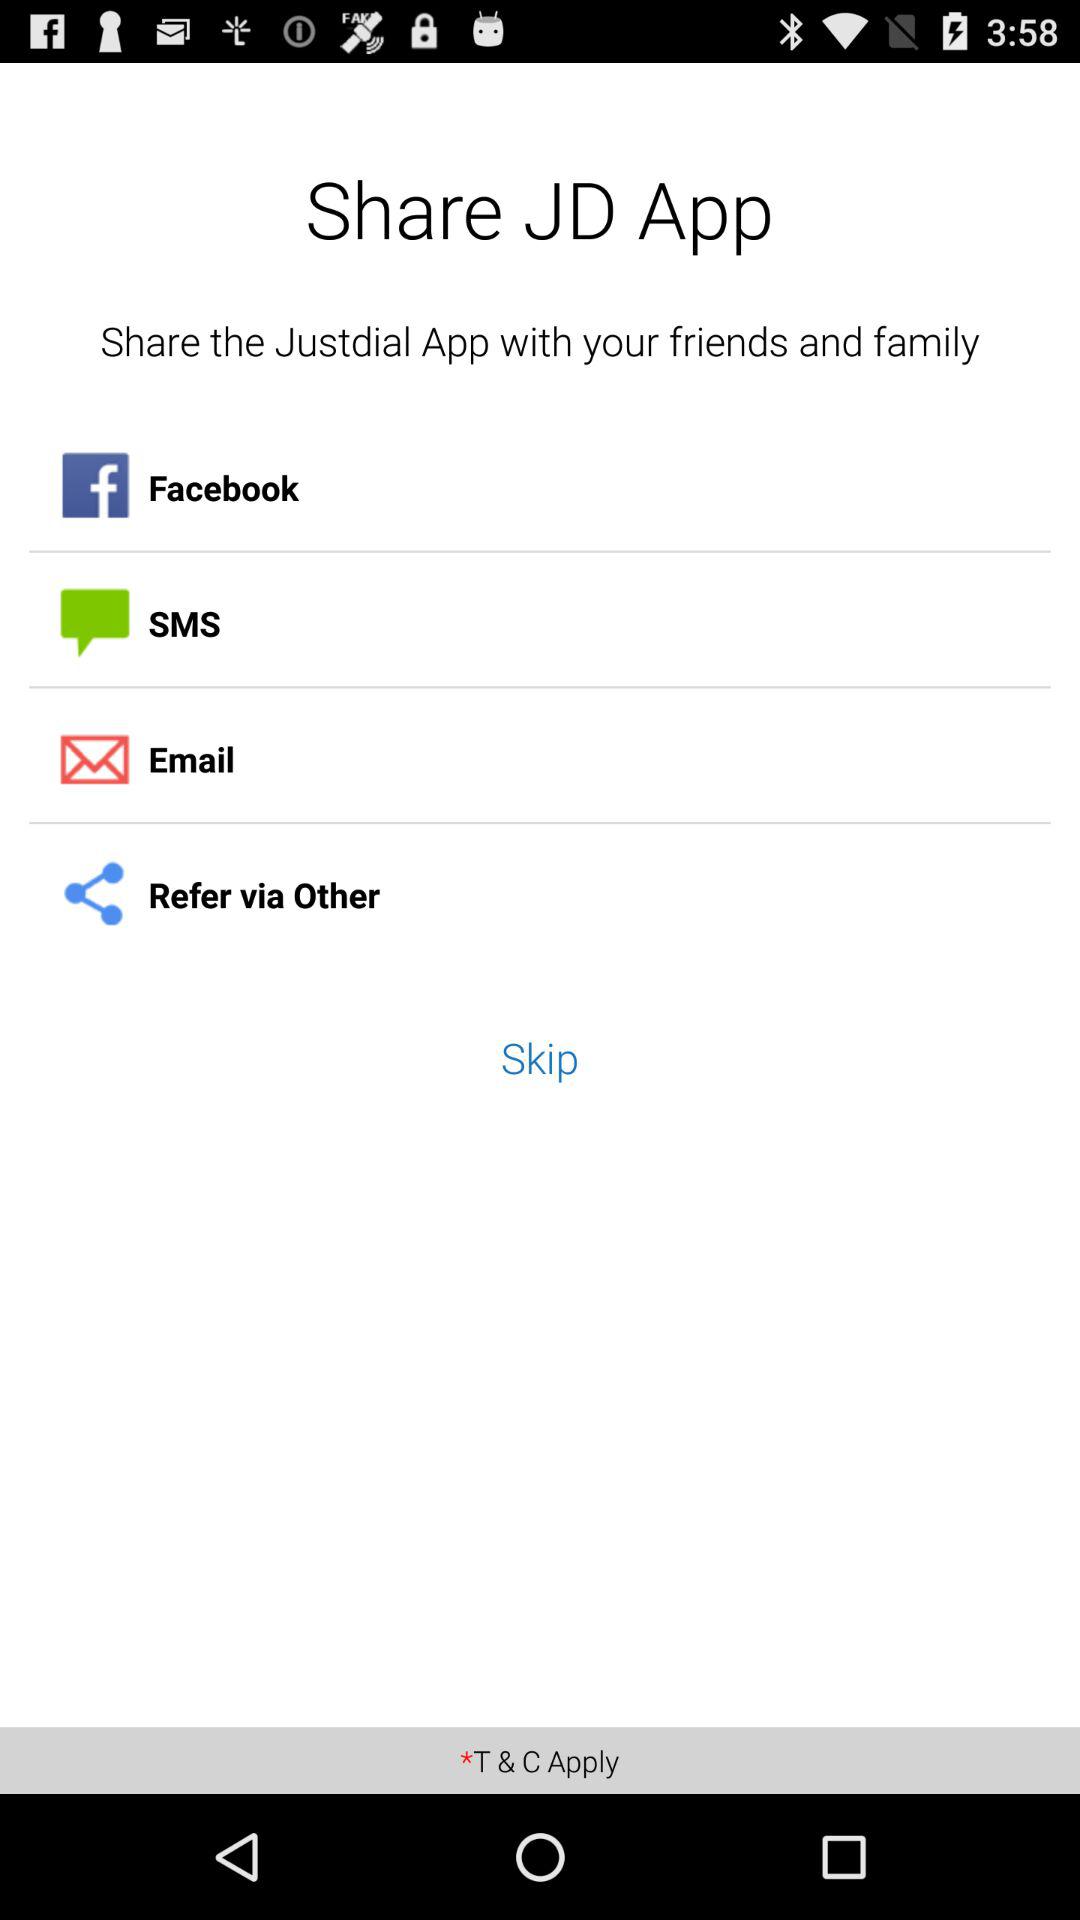 This screenshot has width=1080, height=1920. I want to click on select the item above the refer via other icon, so click(540, 759).